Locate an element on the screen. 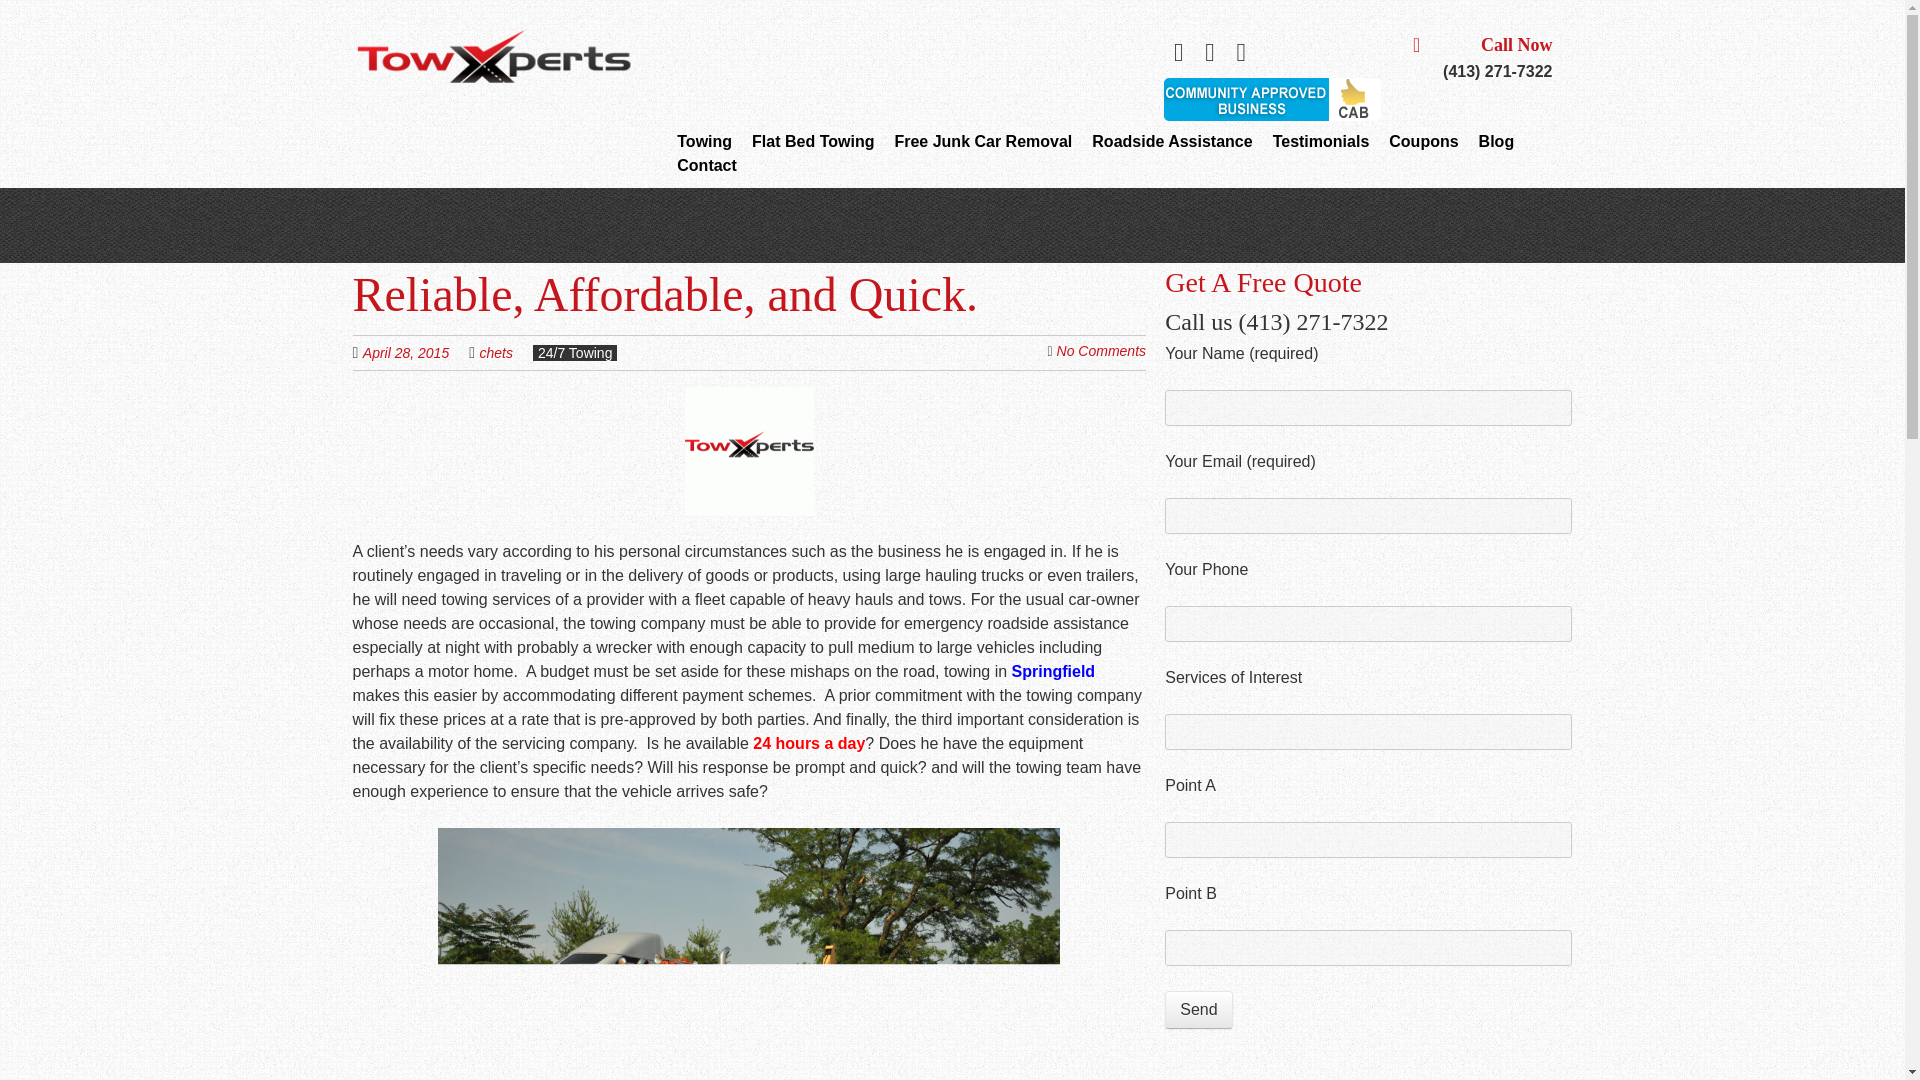  Roadside Assistance is located at coordinates (1172, 142).